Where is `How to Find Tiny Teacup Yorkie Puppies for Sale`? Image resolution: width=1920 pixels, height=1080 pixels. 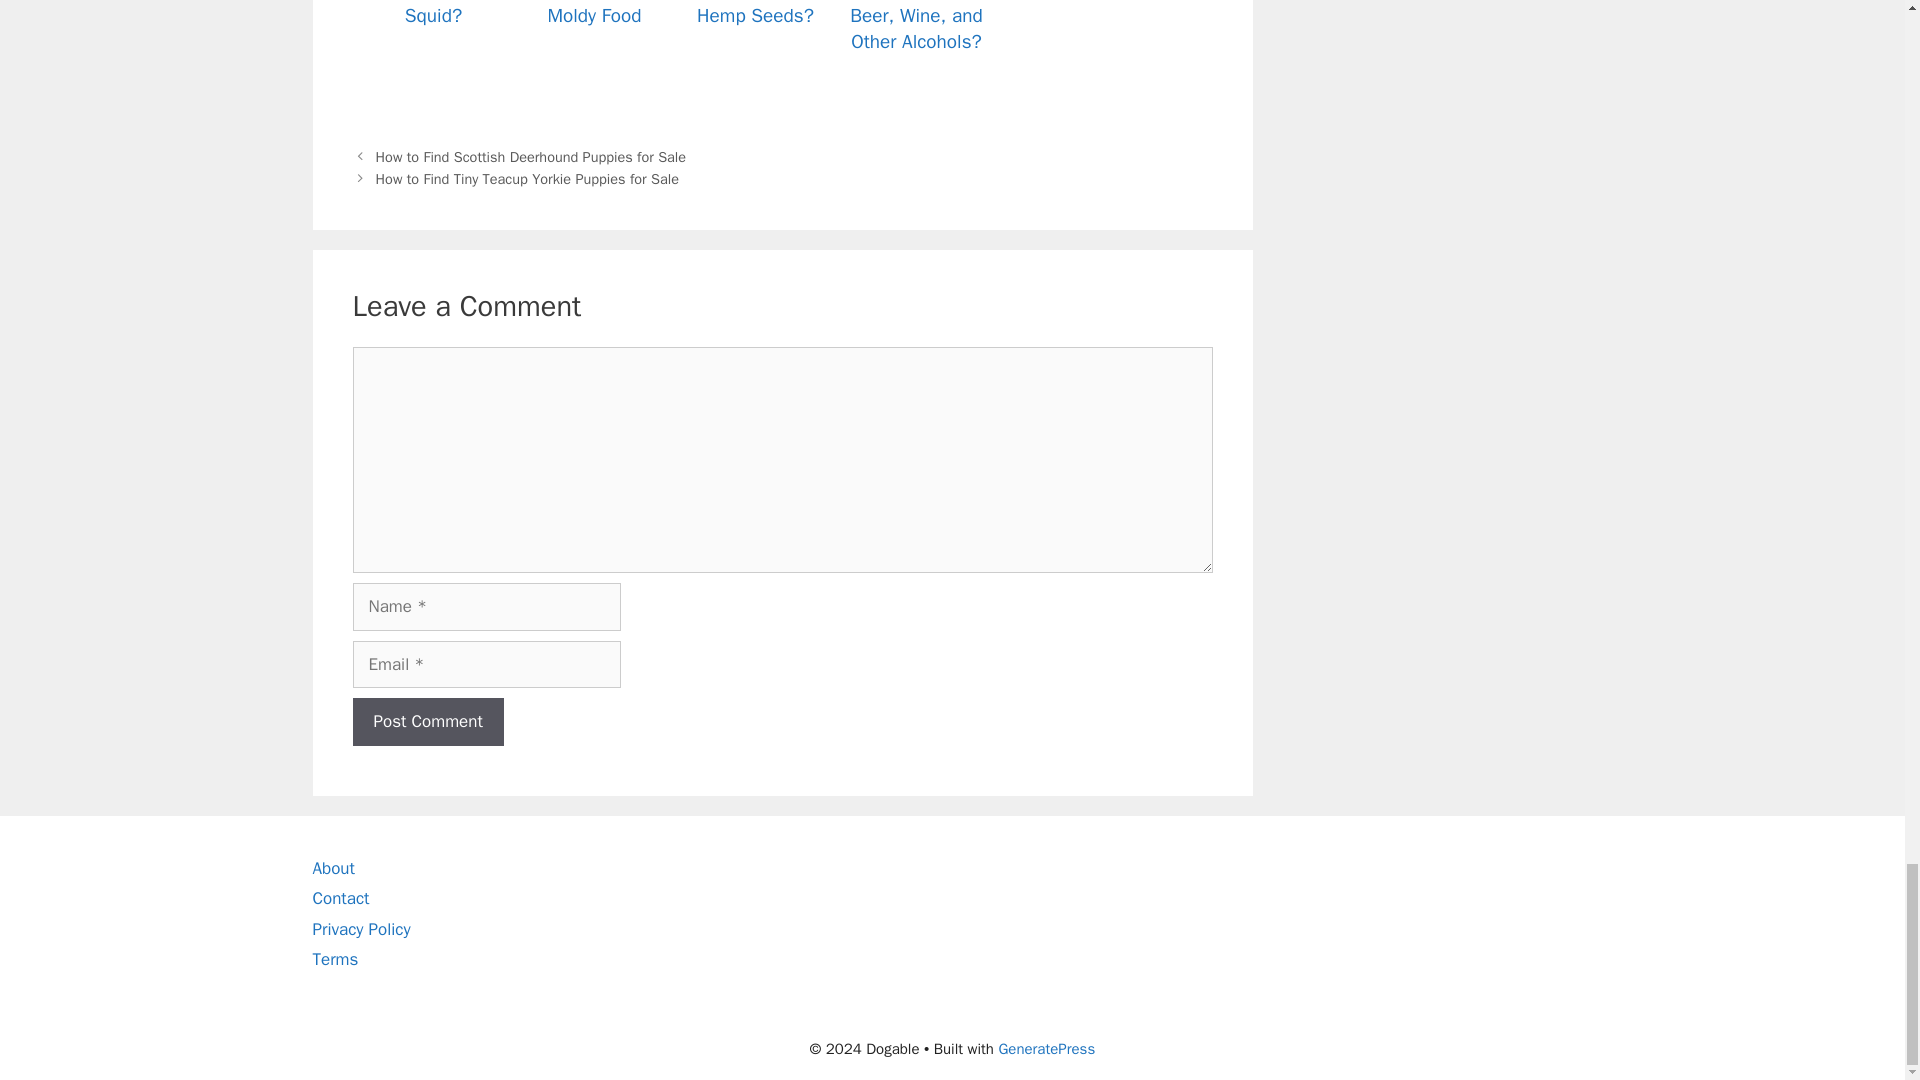 How to Find Tiny Teacup Yorkie Puppies for Sale is located at coordinates (528, 178).